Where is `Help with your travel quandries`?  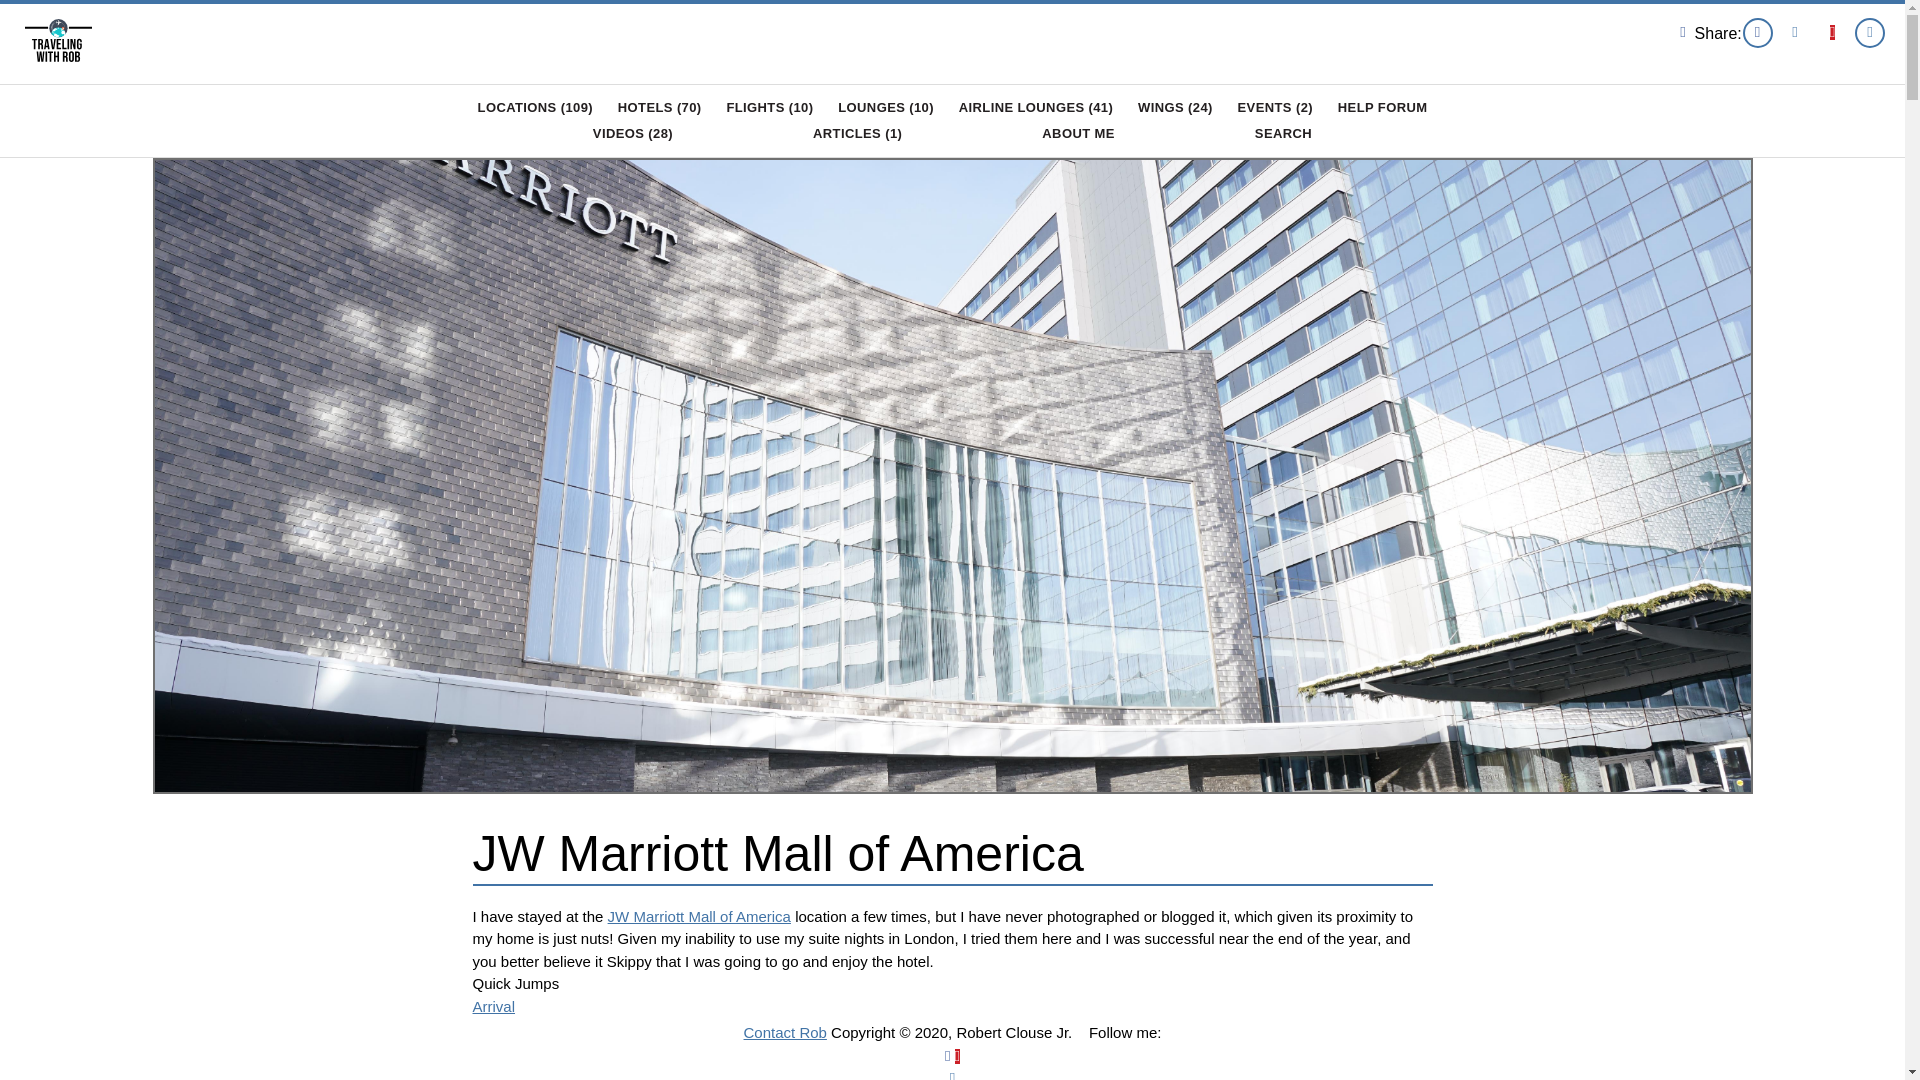 Help with your travel quandries is located at coordinates (1383, 107).